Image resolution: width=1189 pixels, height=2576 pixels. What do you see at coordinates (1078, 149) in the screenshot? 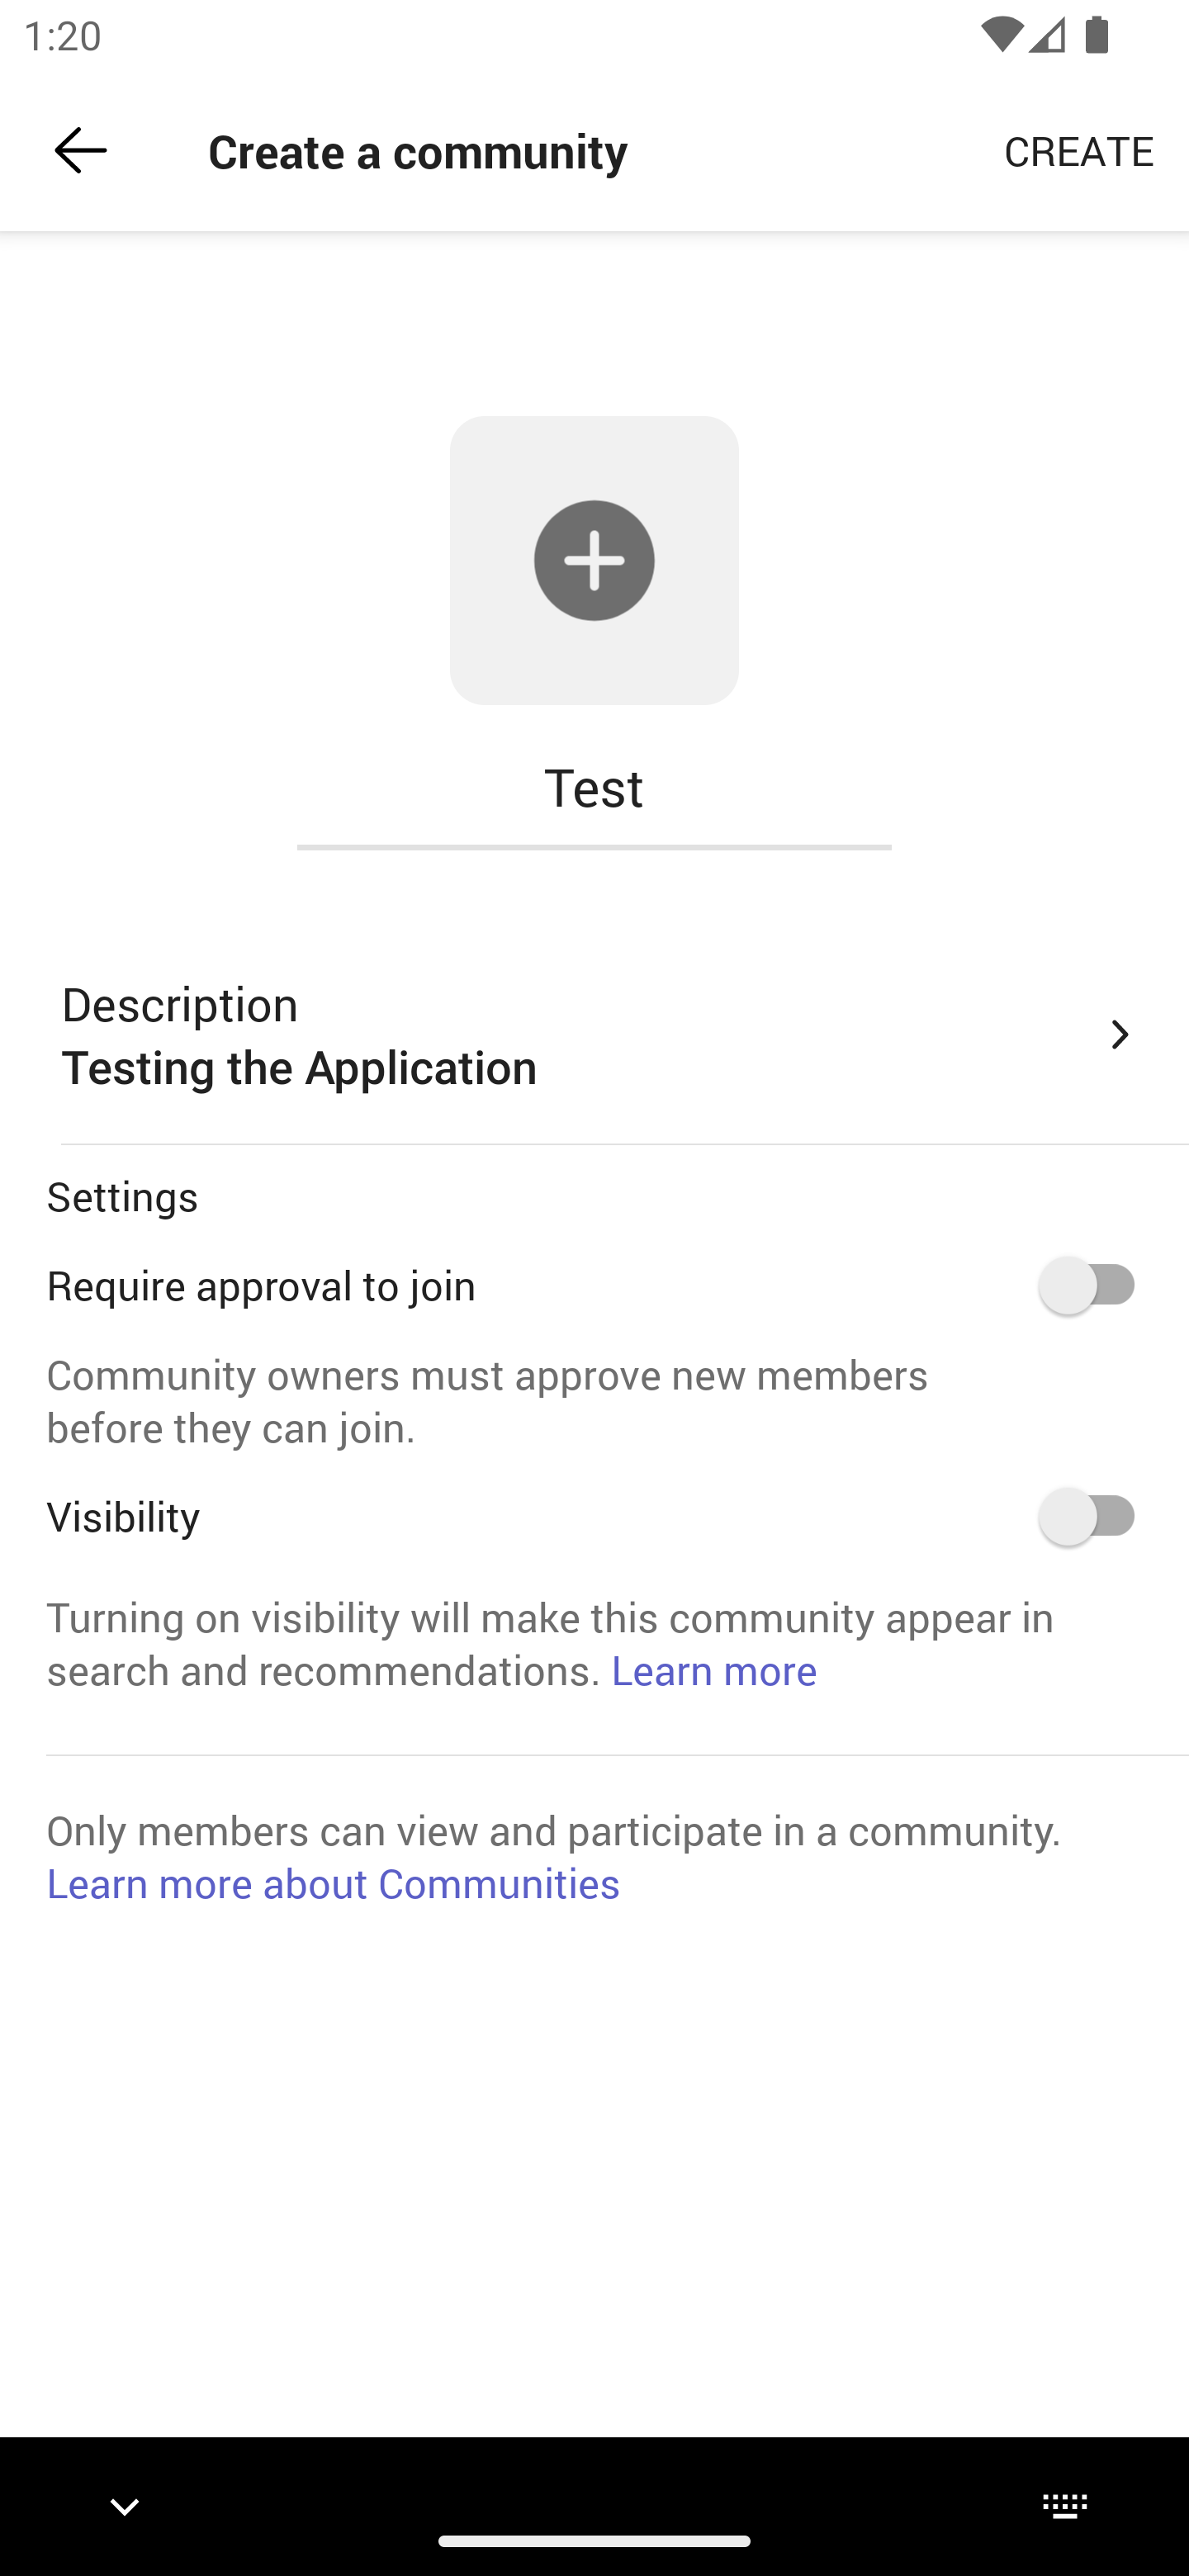
I see `CREATE` at bounding box center [1078, 149].